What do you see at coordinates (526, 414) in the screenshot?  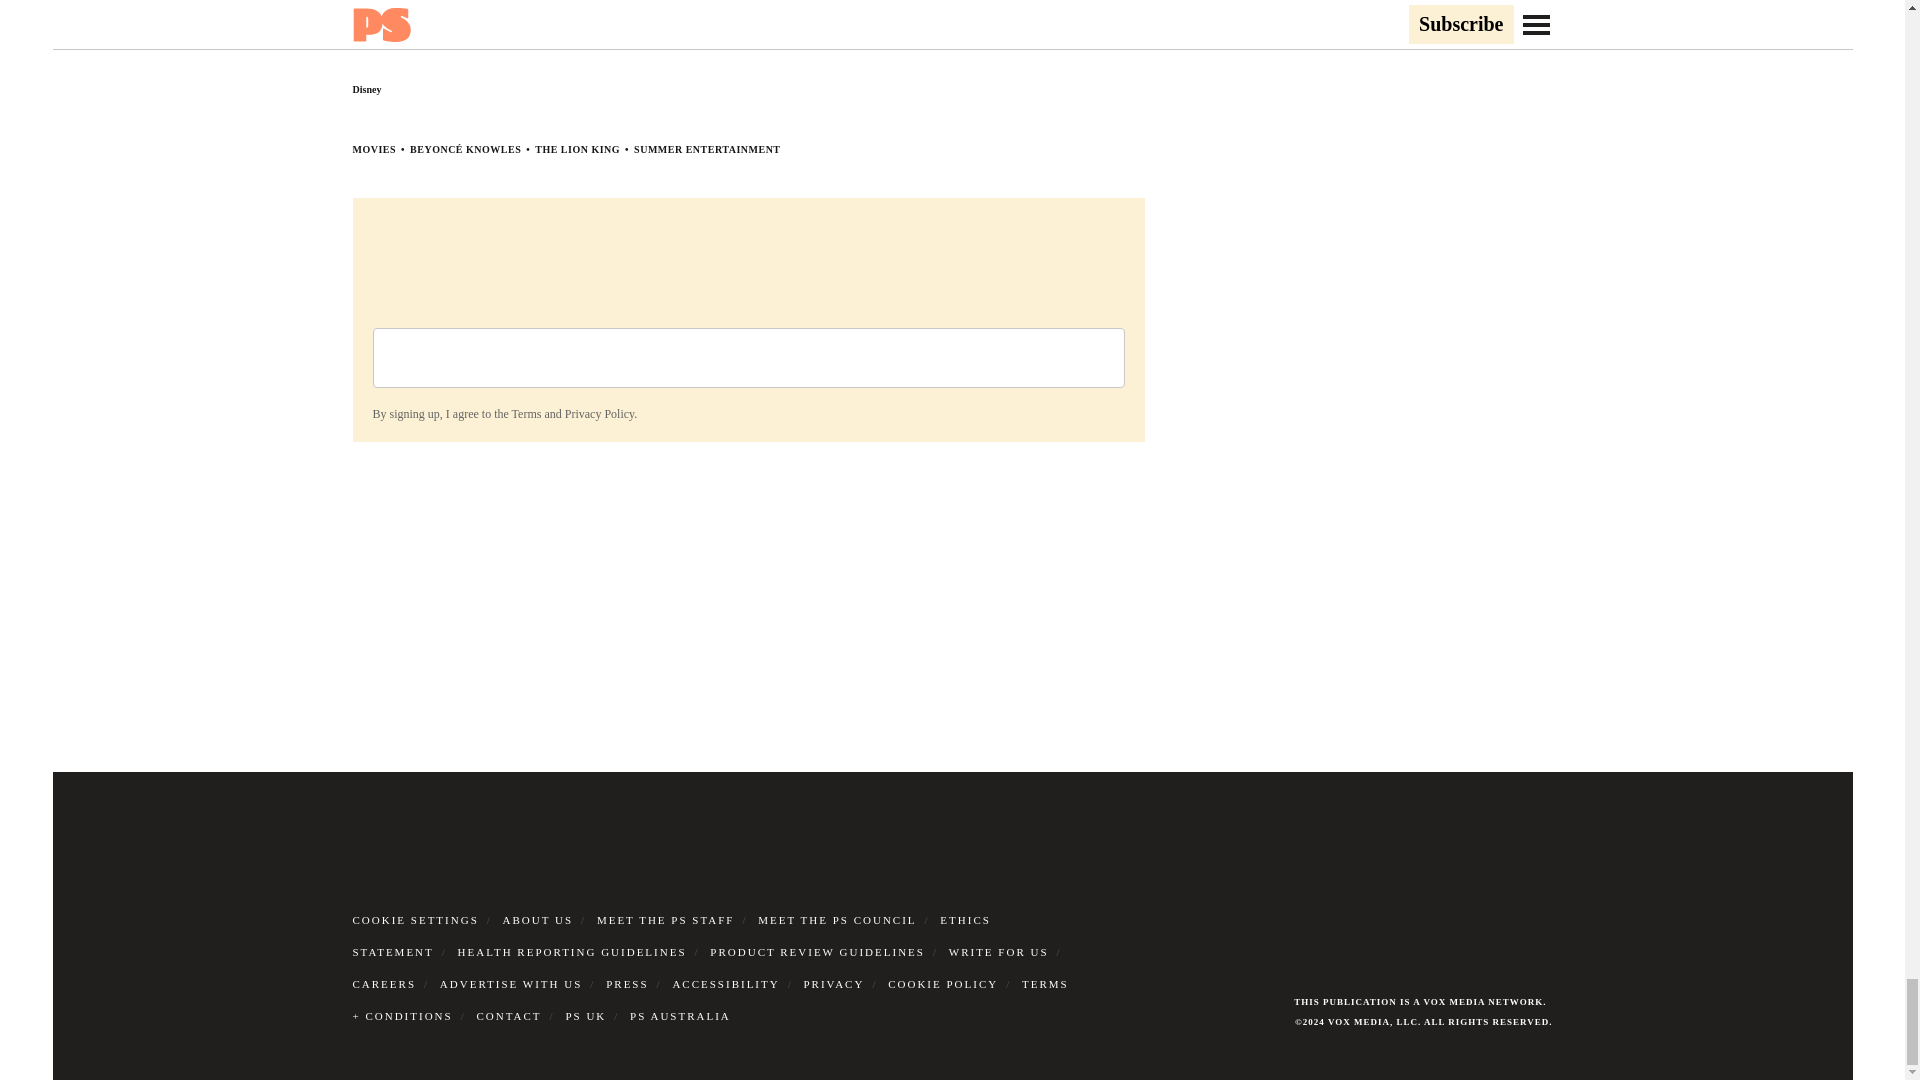 I see `Terms` at bounding box center [526, 414].